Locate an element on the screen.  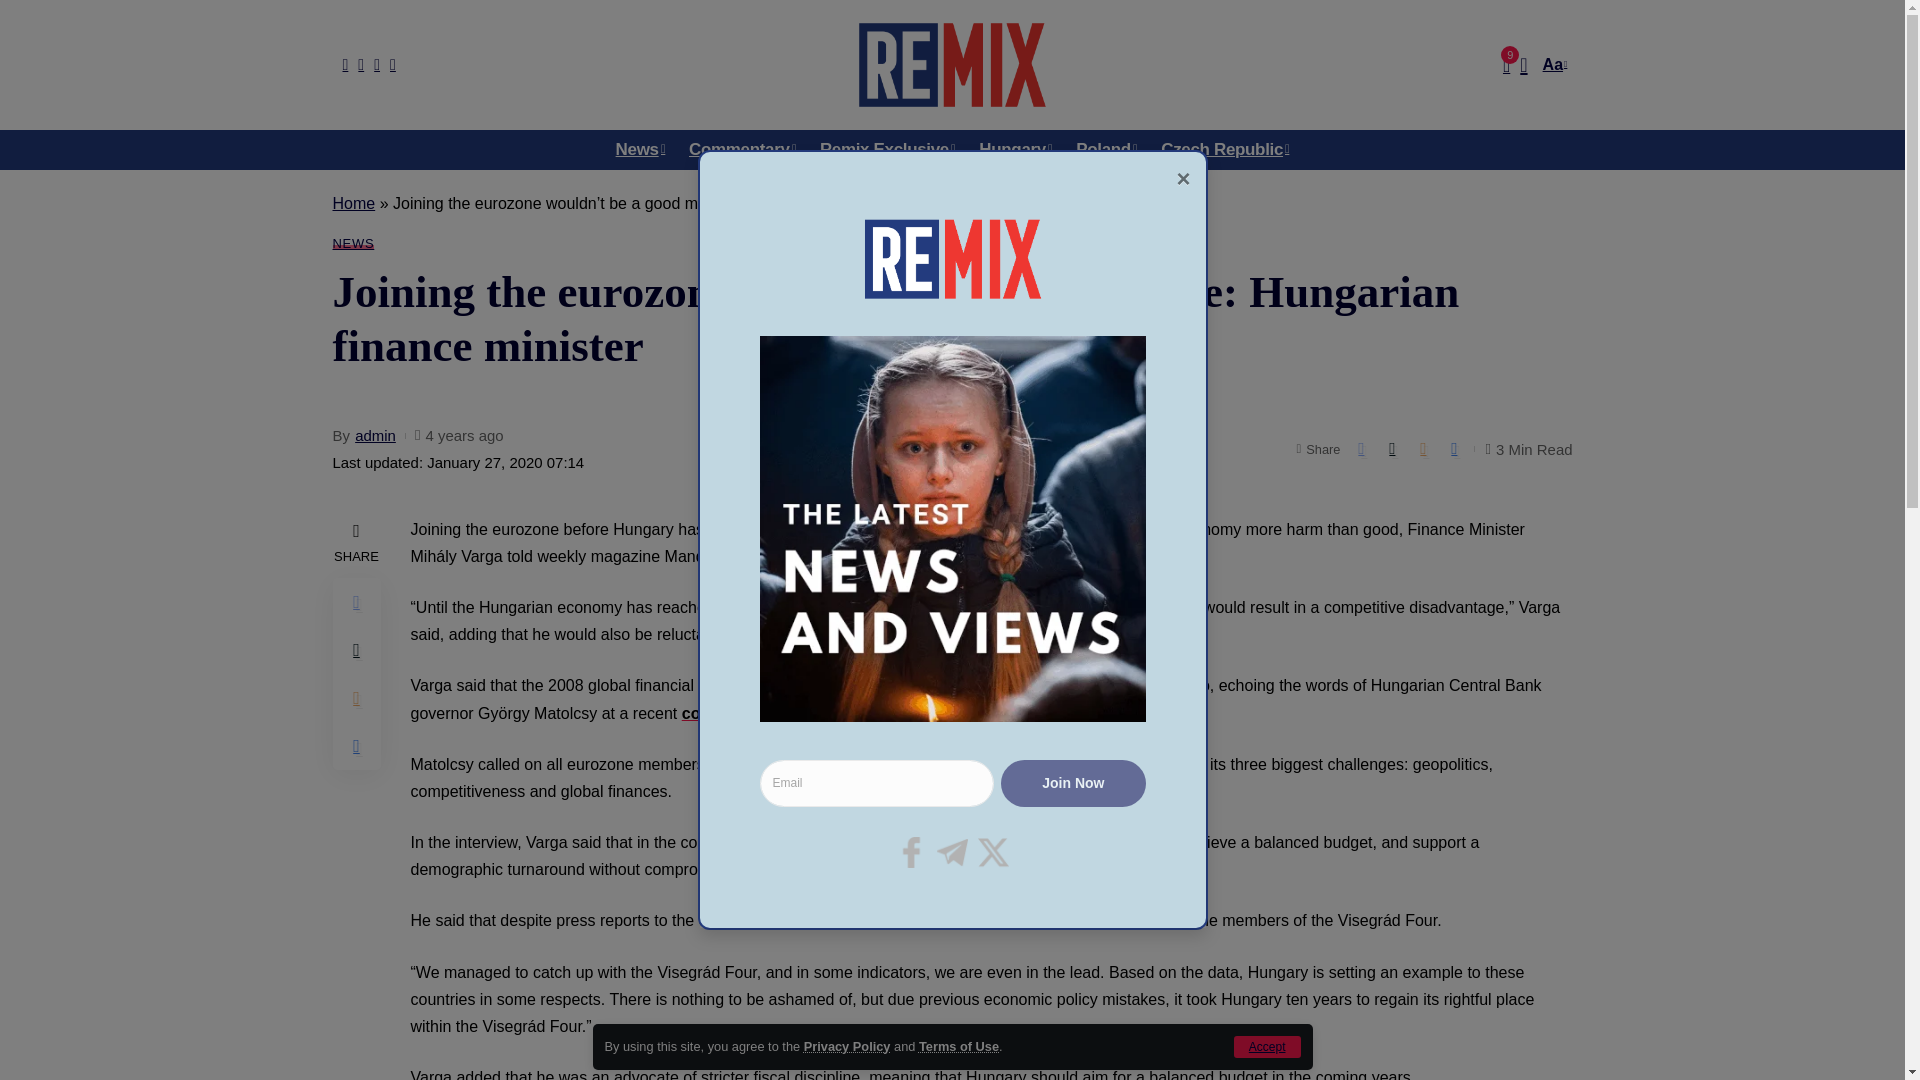
Terms of Use is located at coordinates (958, 1046).